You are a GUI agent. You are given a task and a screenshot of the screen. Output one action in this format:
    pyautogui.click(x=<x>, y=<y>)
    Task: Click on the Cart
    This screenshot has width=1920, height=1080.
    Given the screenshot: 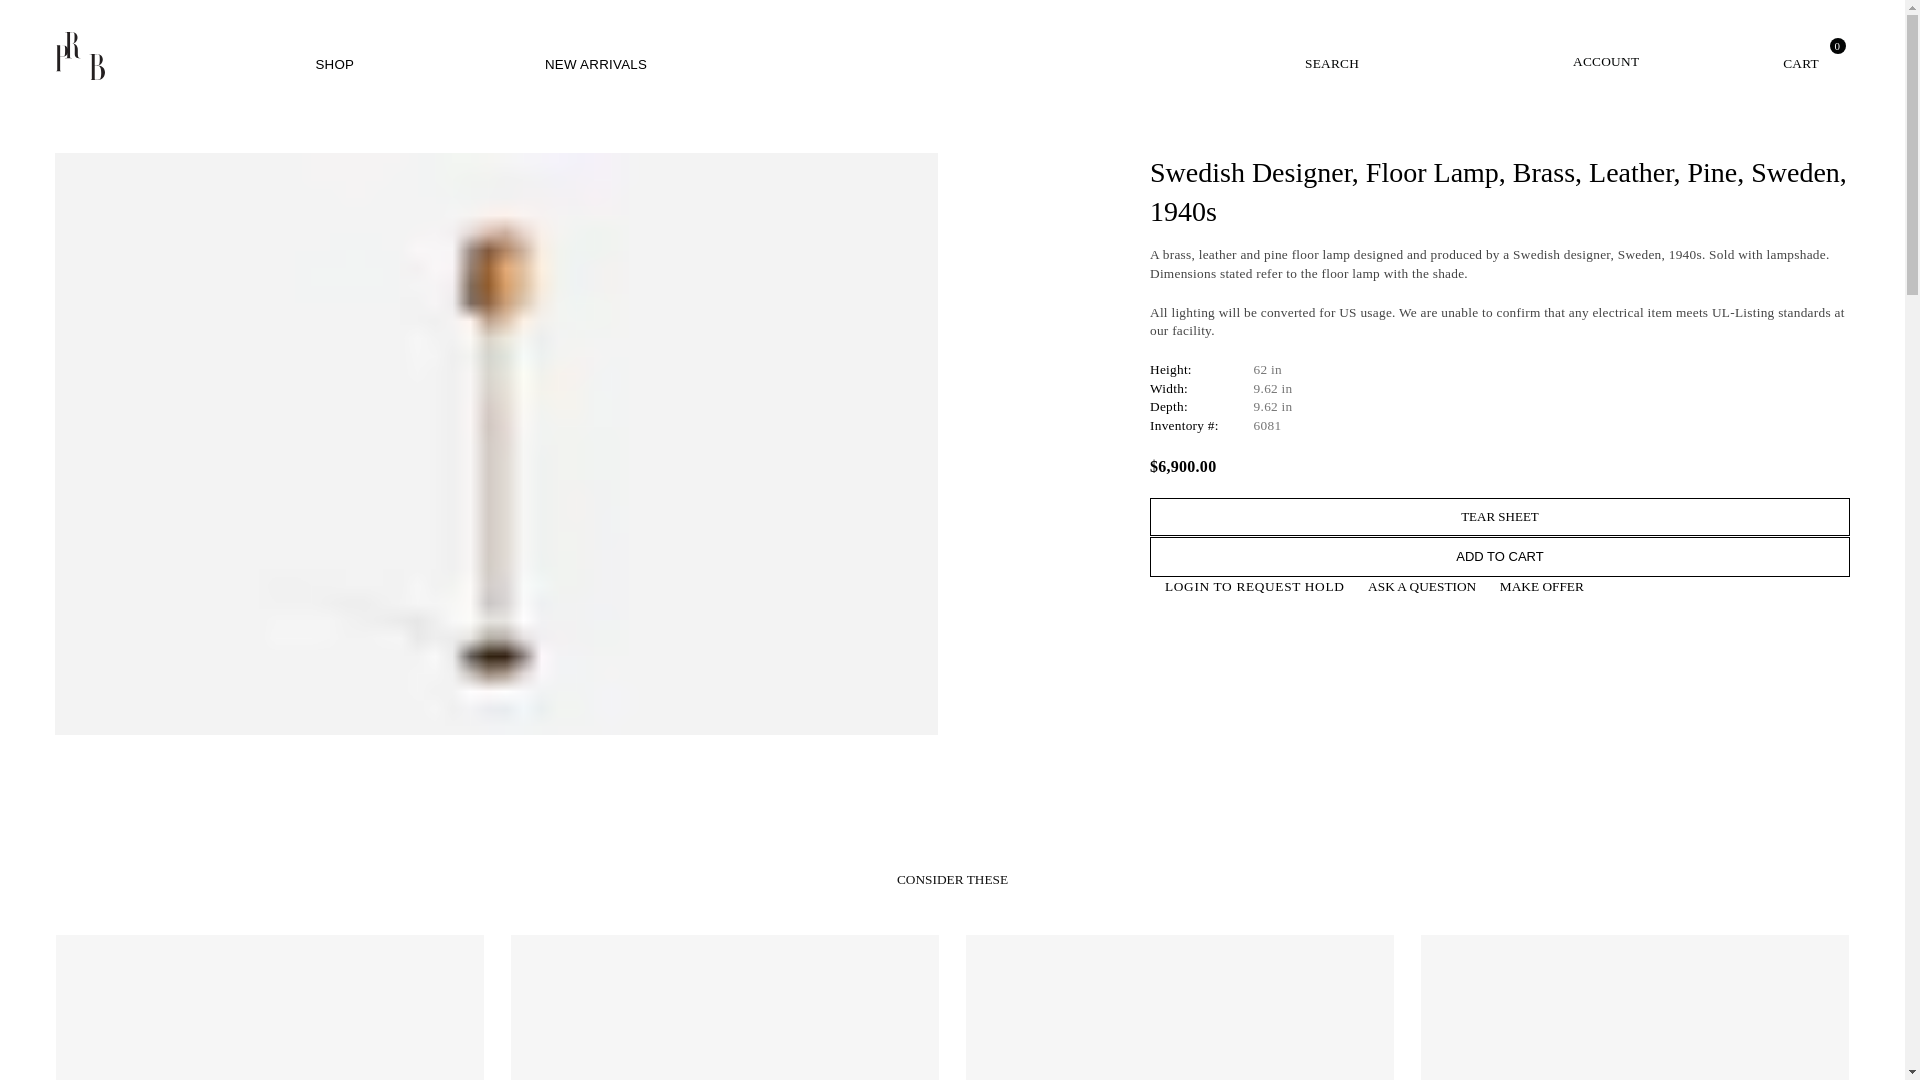 What is the action you would take?
    pyautogui.click(x=1762, y=56)
    